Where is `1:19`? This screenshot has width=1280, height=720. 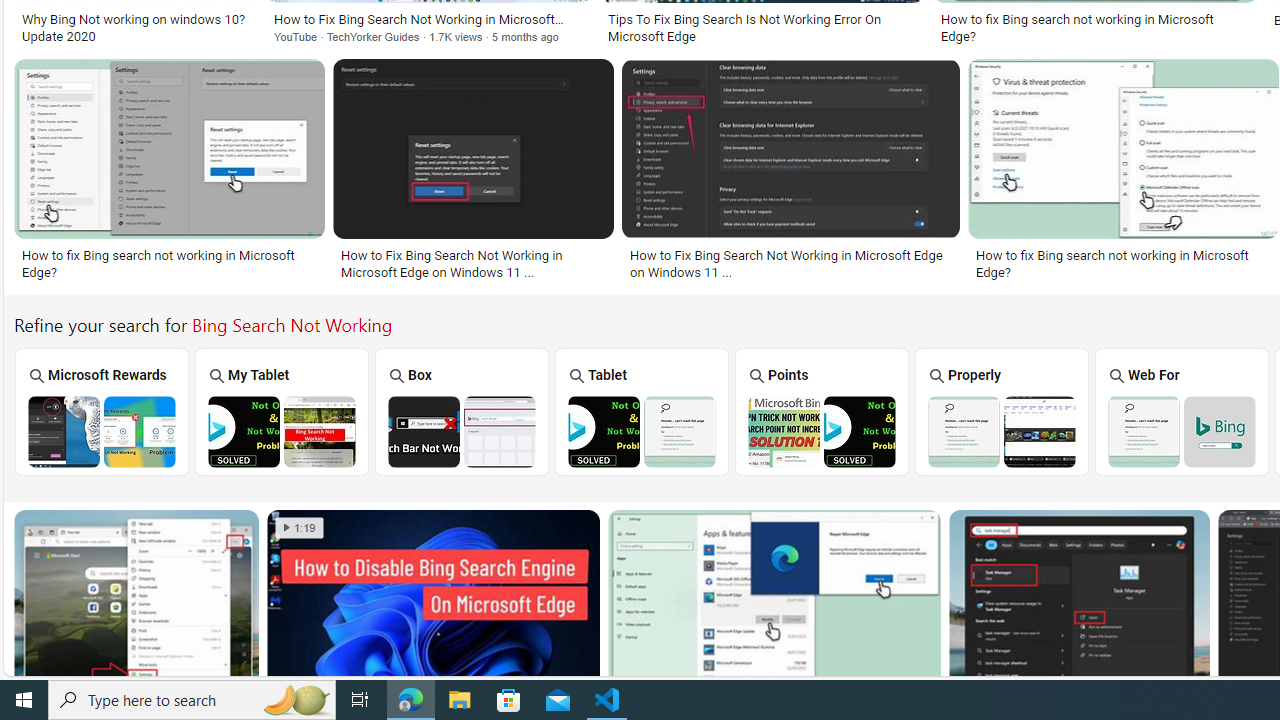 1:19 is located at coordinates (299, 528).